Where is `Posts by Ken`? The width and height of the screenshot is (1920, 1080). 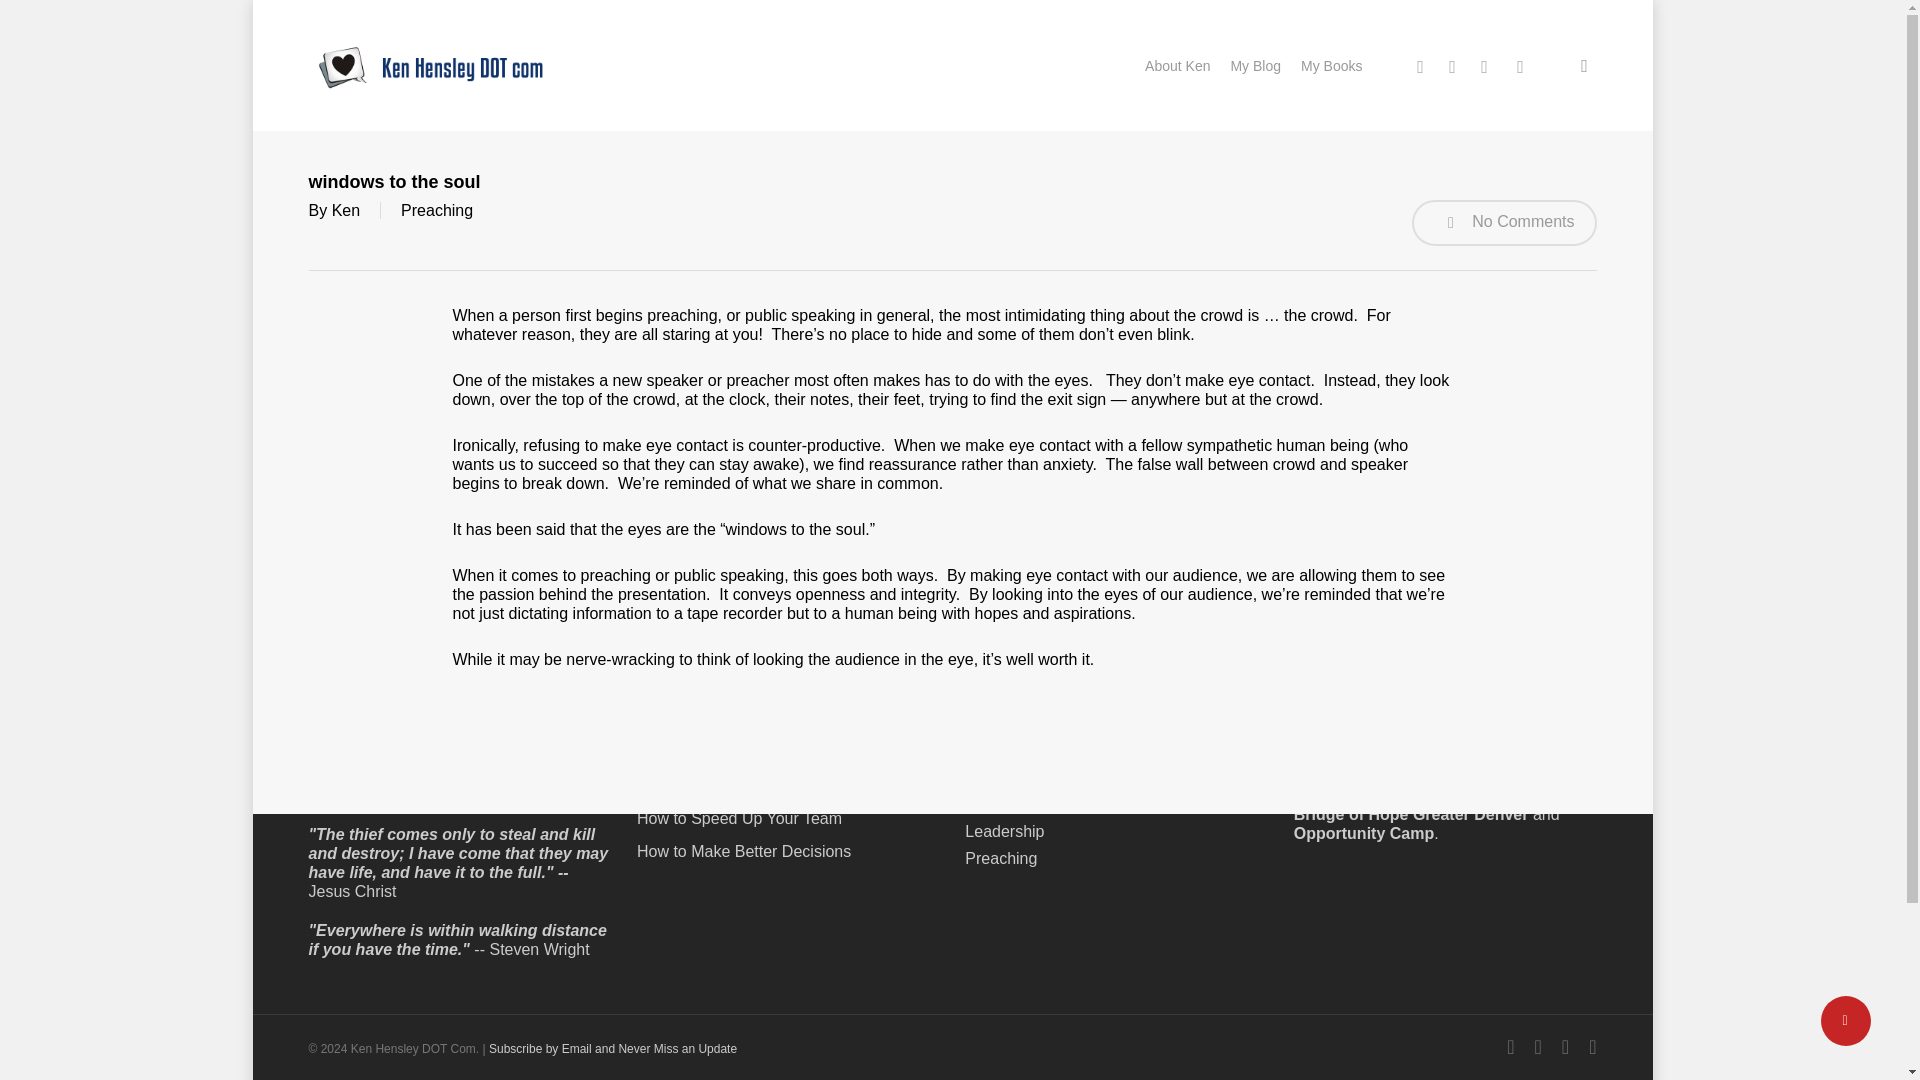 Posts by Ken is located at coordinates (346, 210).